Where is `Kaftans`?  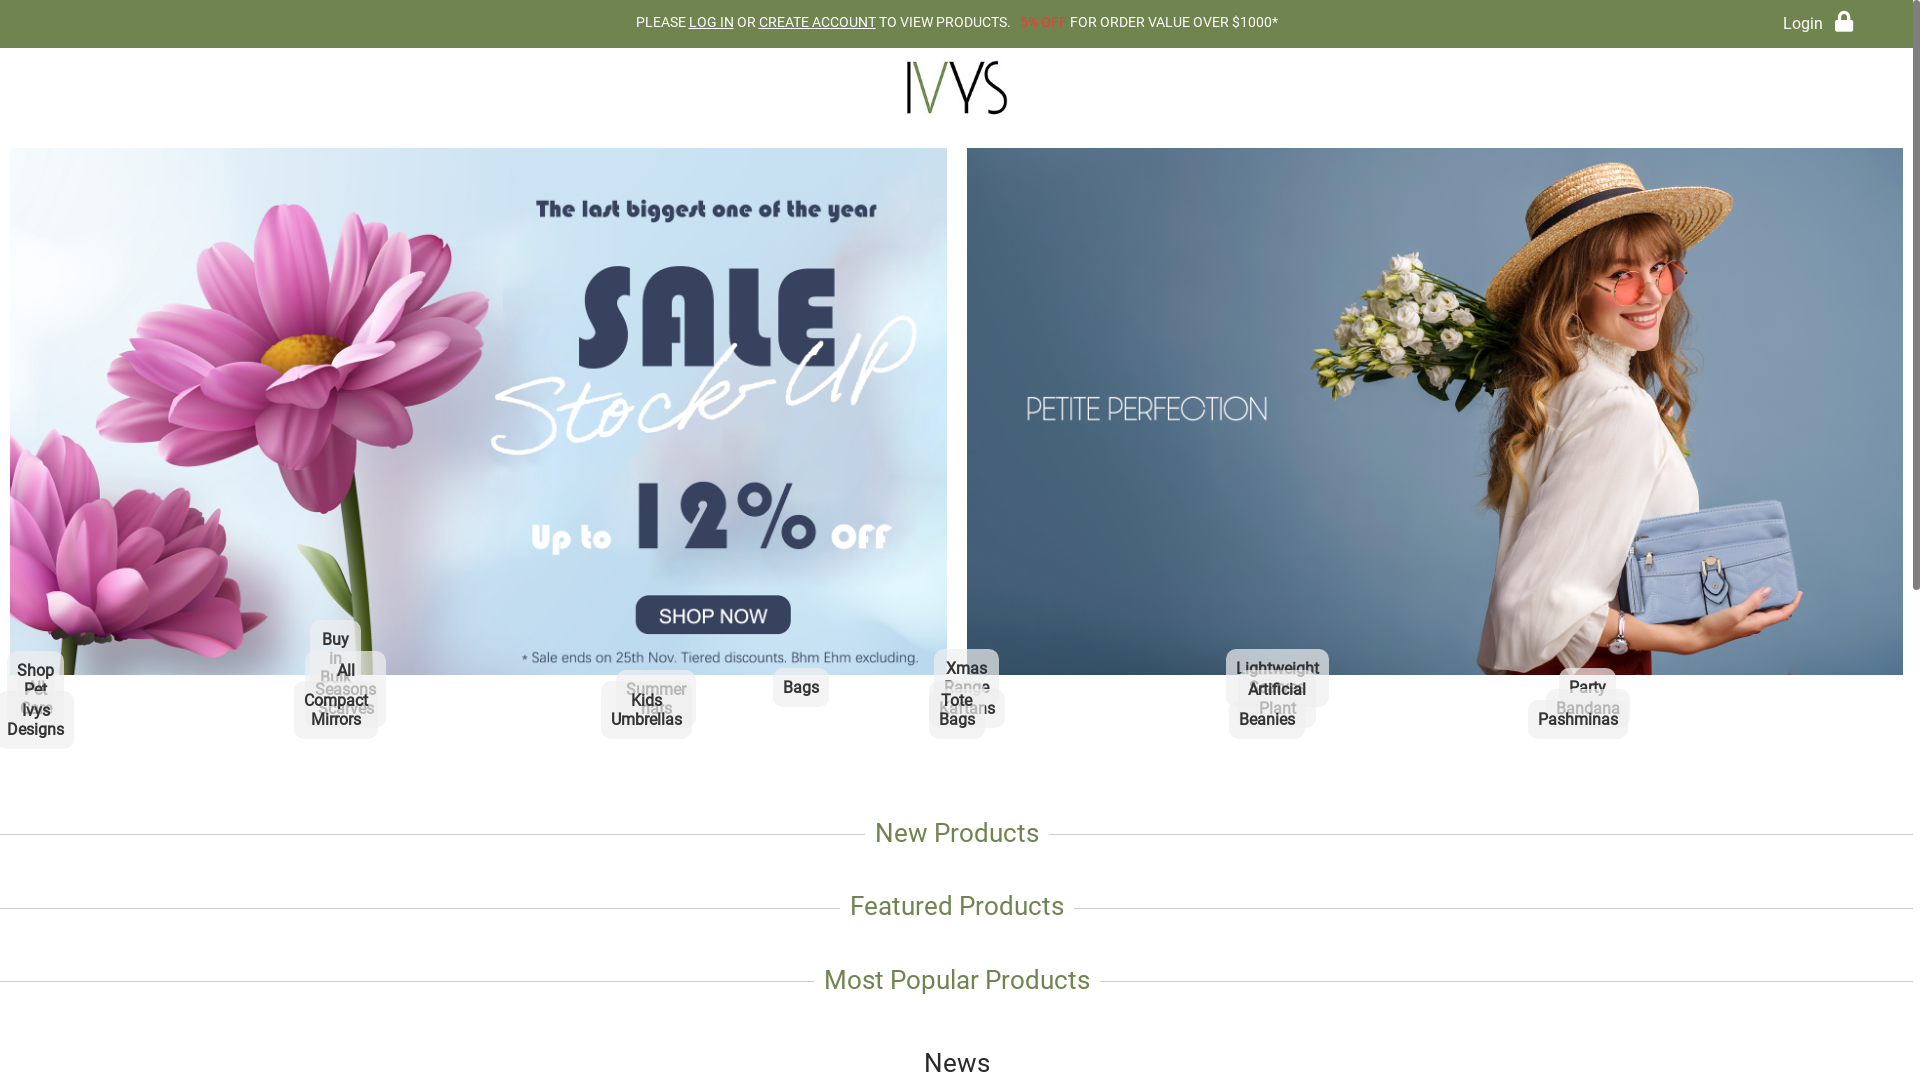 Kaftans is located at coordinates (966, 738).